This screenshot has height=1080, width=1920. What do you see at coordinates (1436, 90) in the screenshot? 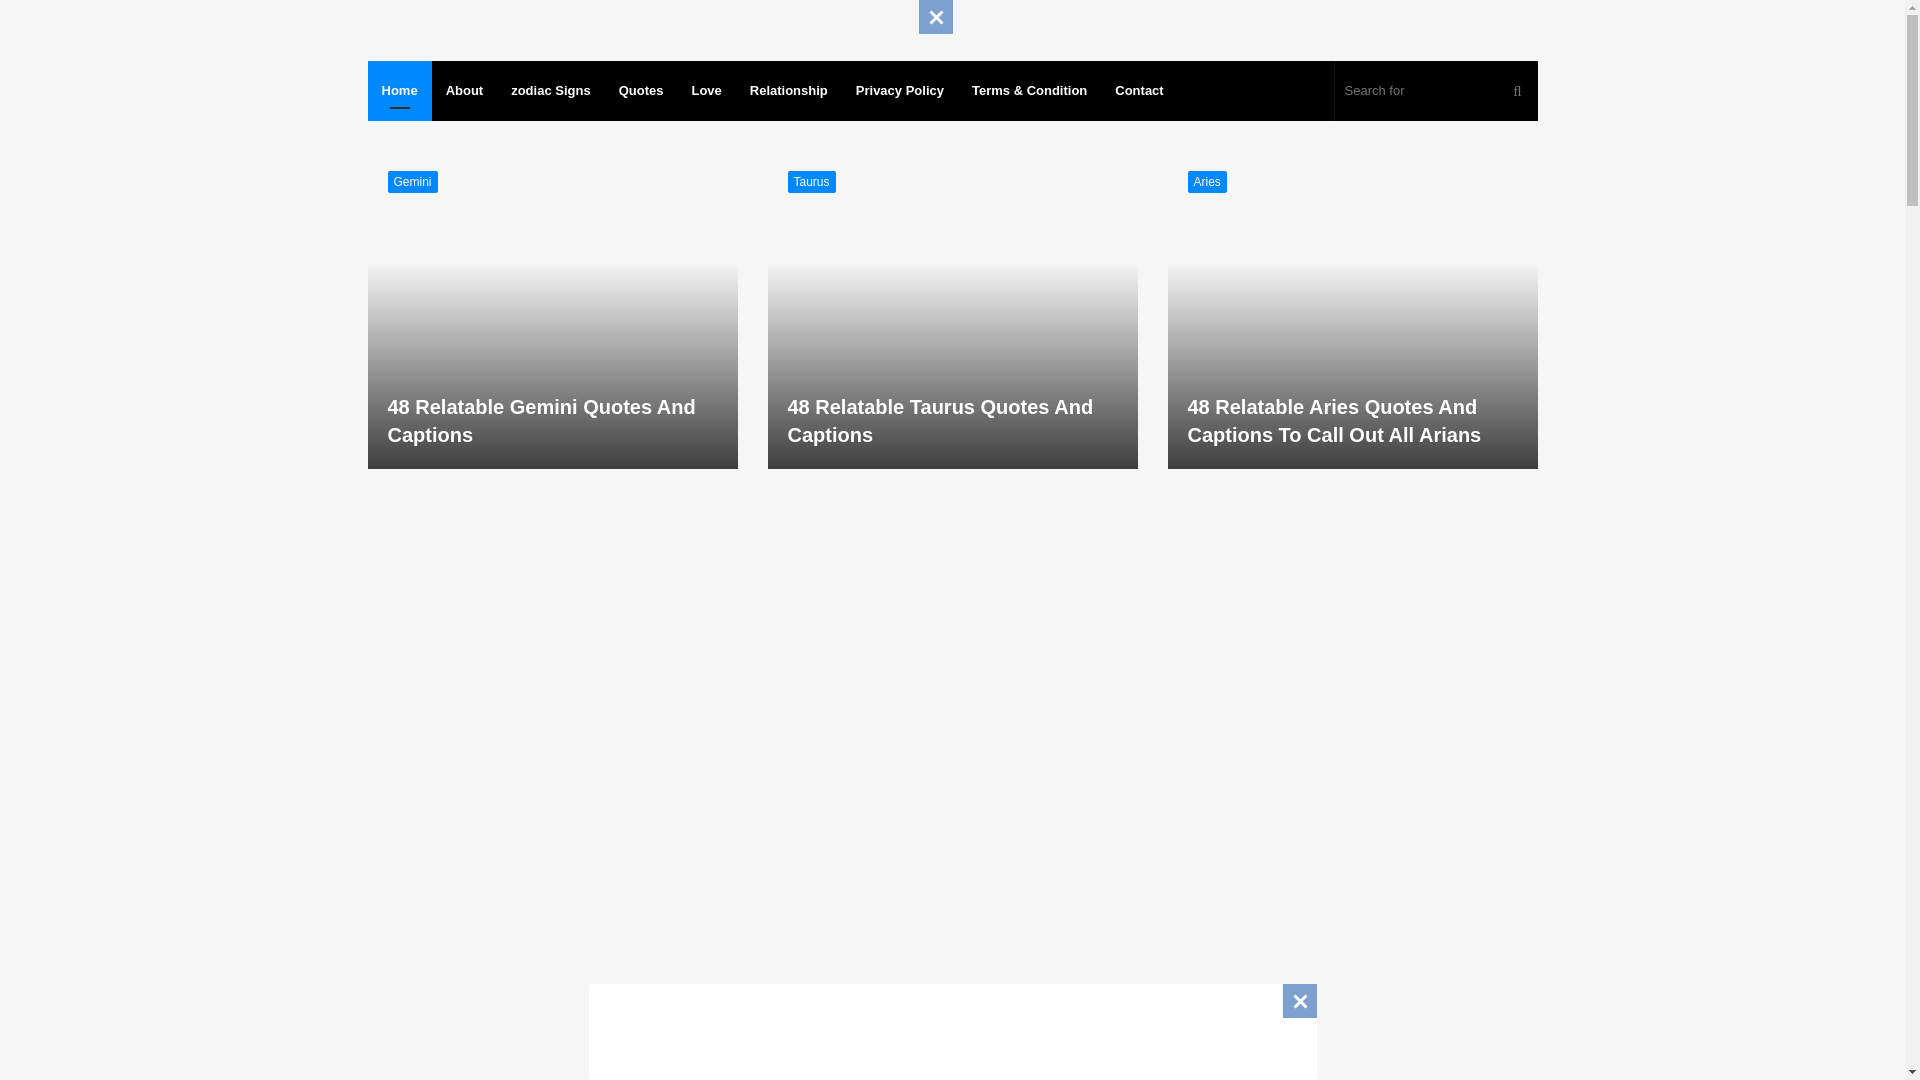
I see `Search for` at bounding box center [1436, 90].